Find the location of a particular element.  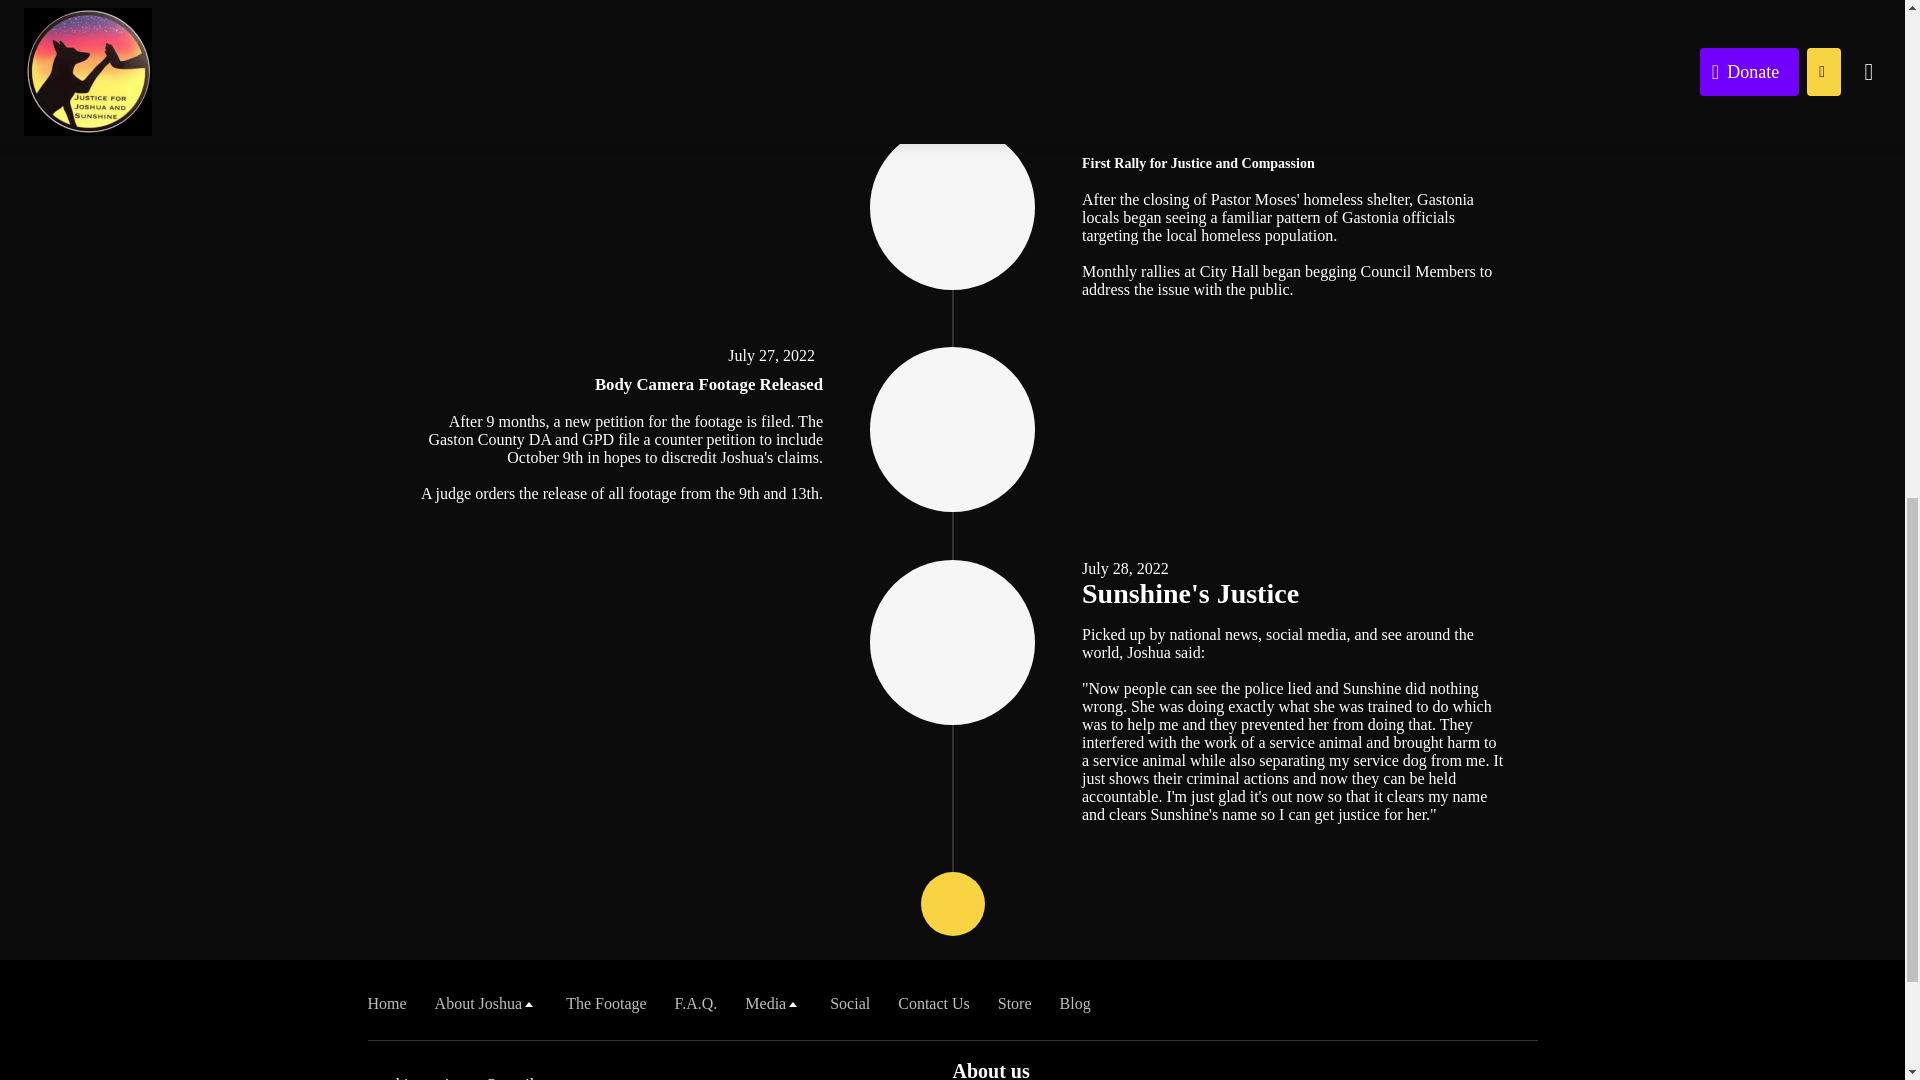

Store is located at coordinates (1015, 1002).